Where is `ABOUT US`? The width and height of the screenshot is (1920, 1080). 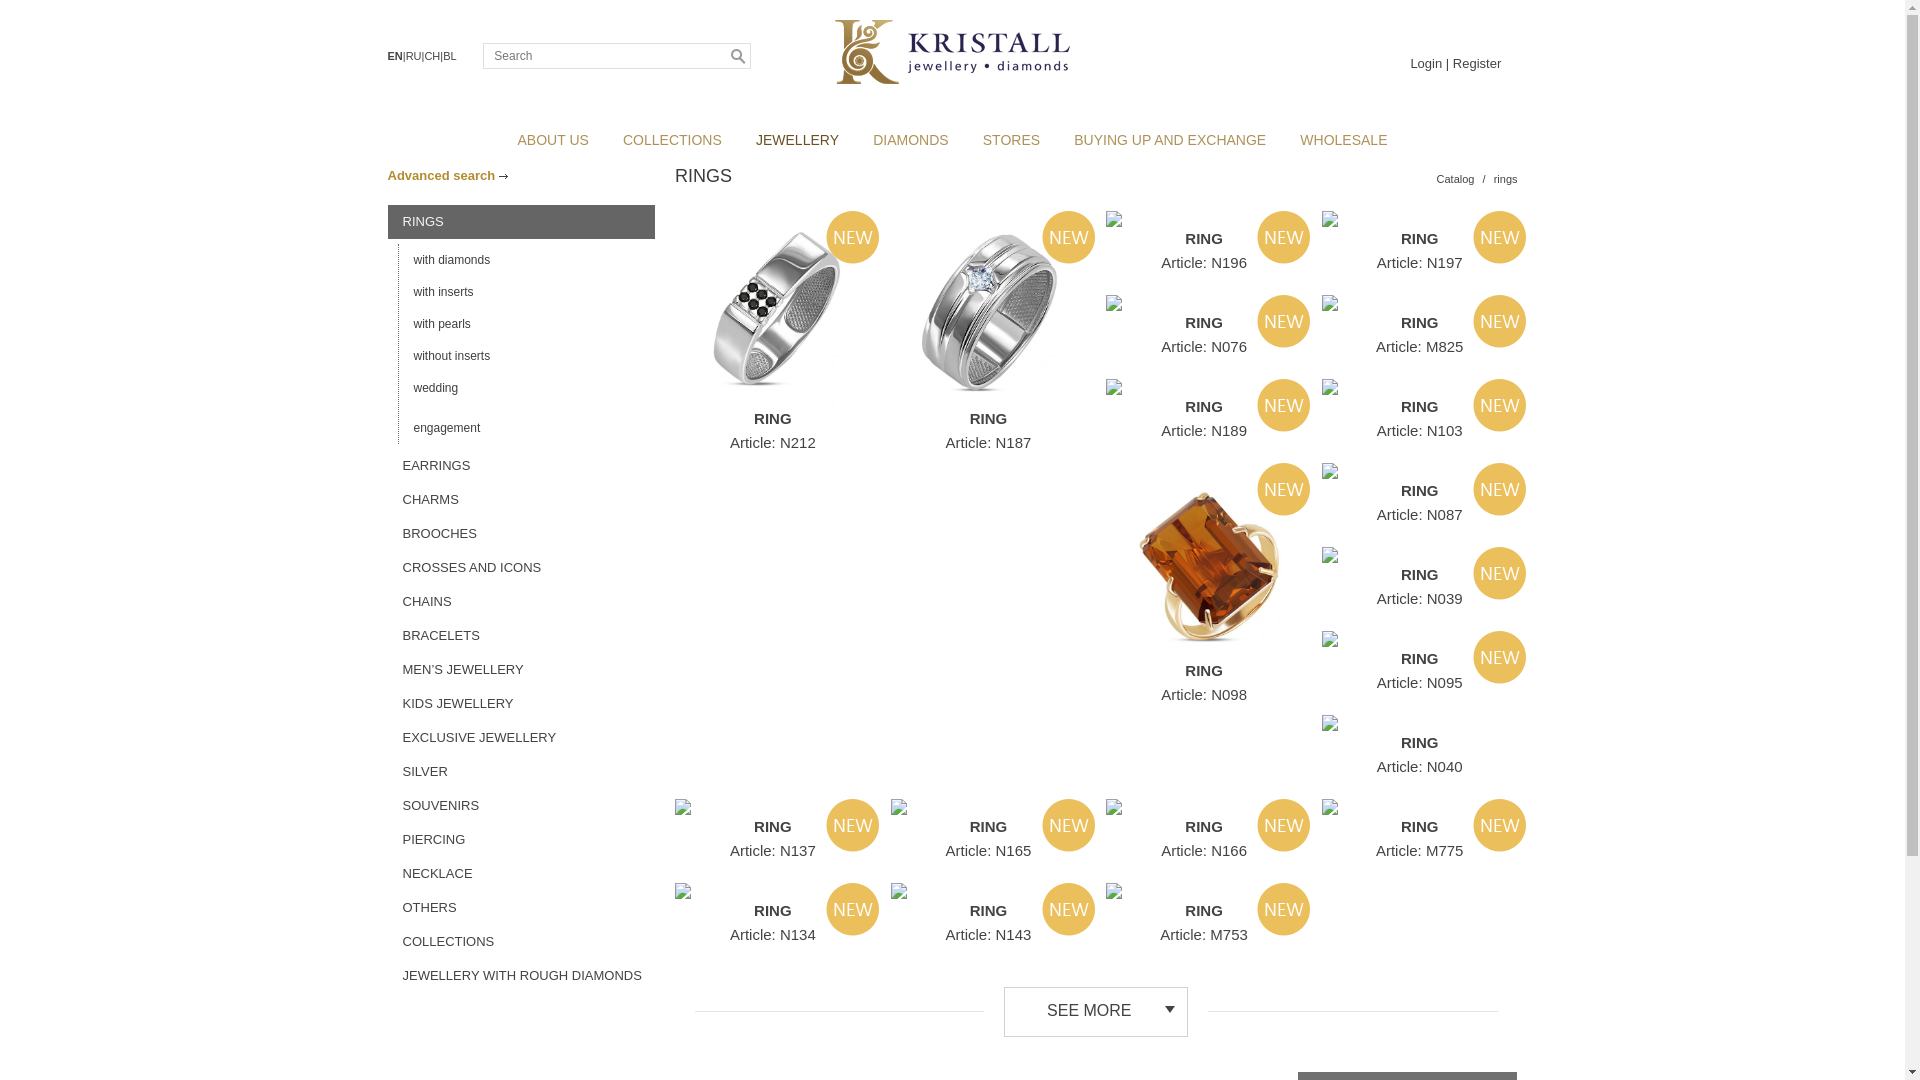 ABOUT US is located at coordinates (554, 140).